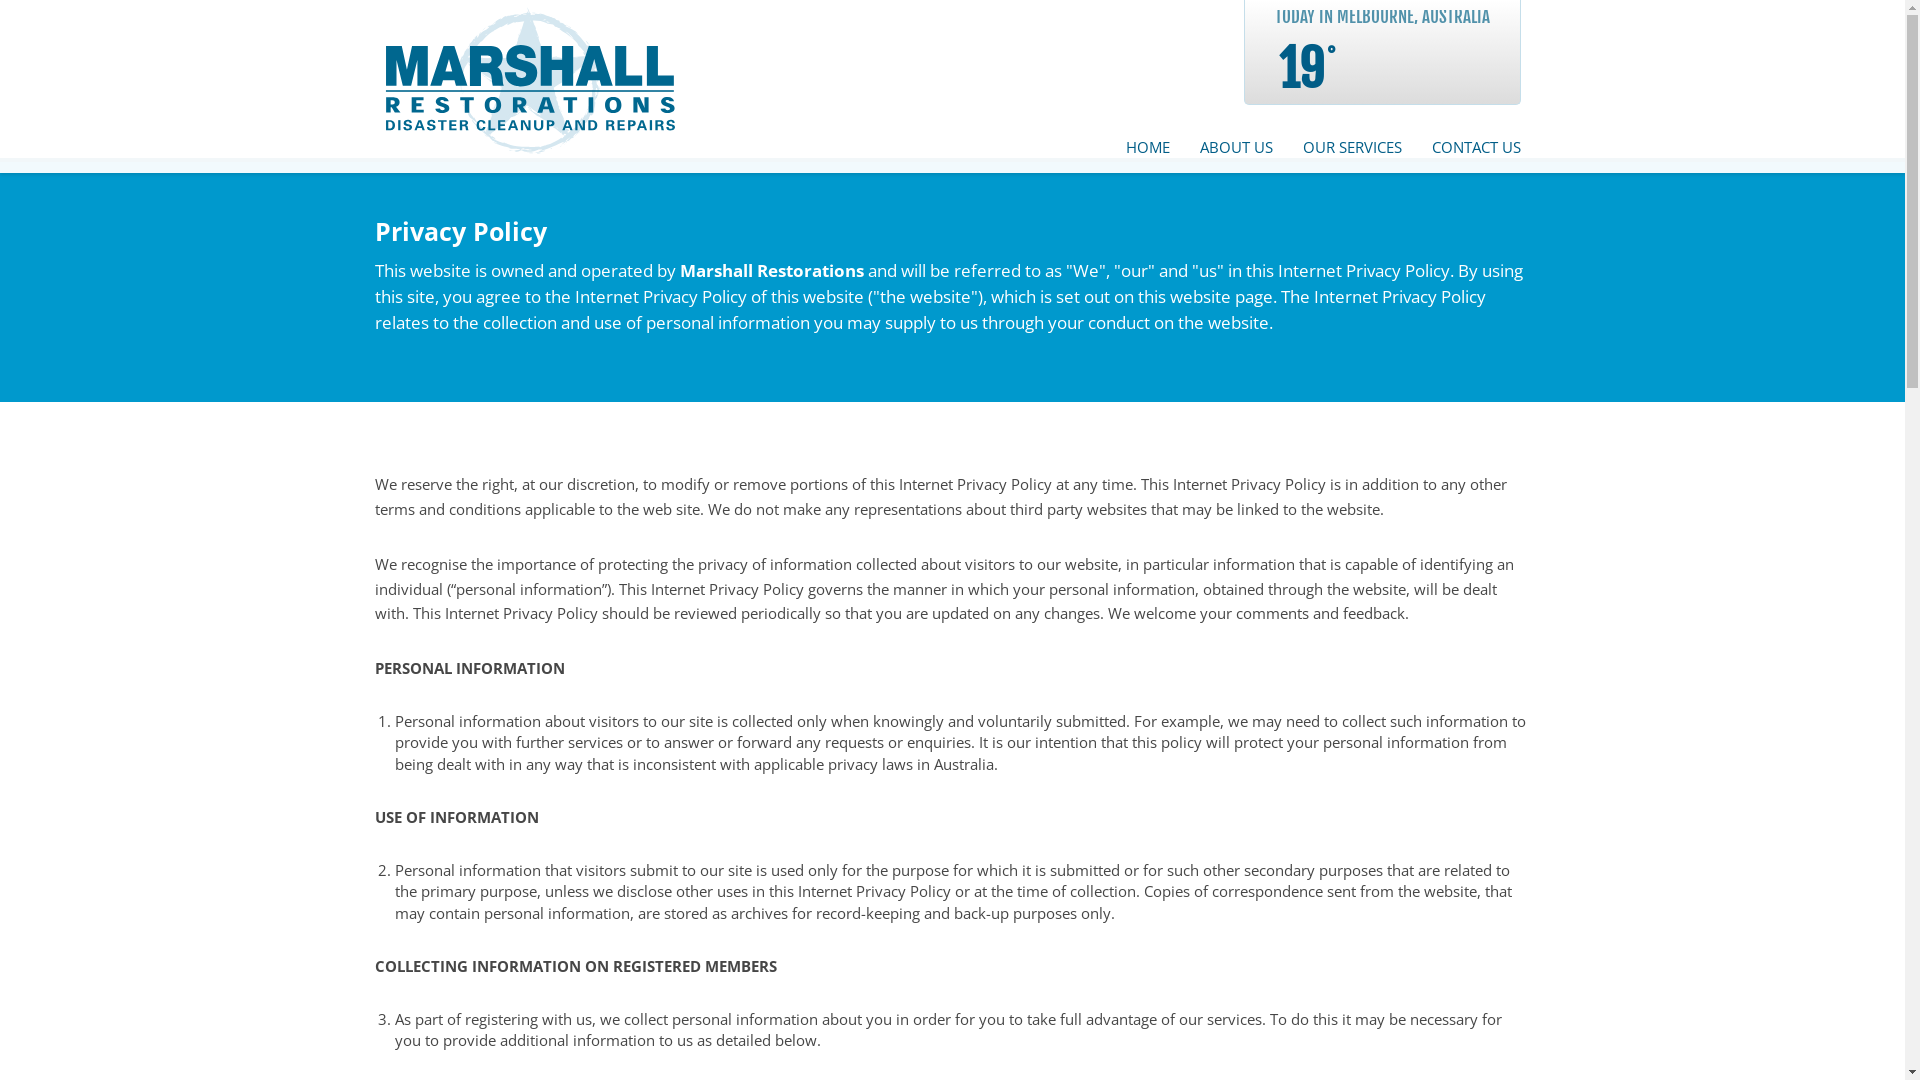 This screenshot has width=1920, height=1080. I want to click on ABOUT US, so click(1236, 148).